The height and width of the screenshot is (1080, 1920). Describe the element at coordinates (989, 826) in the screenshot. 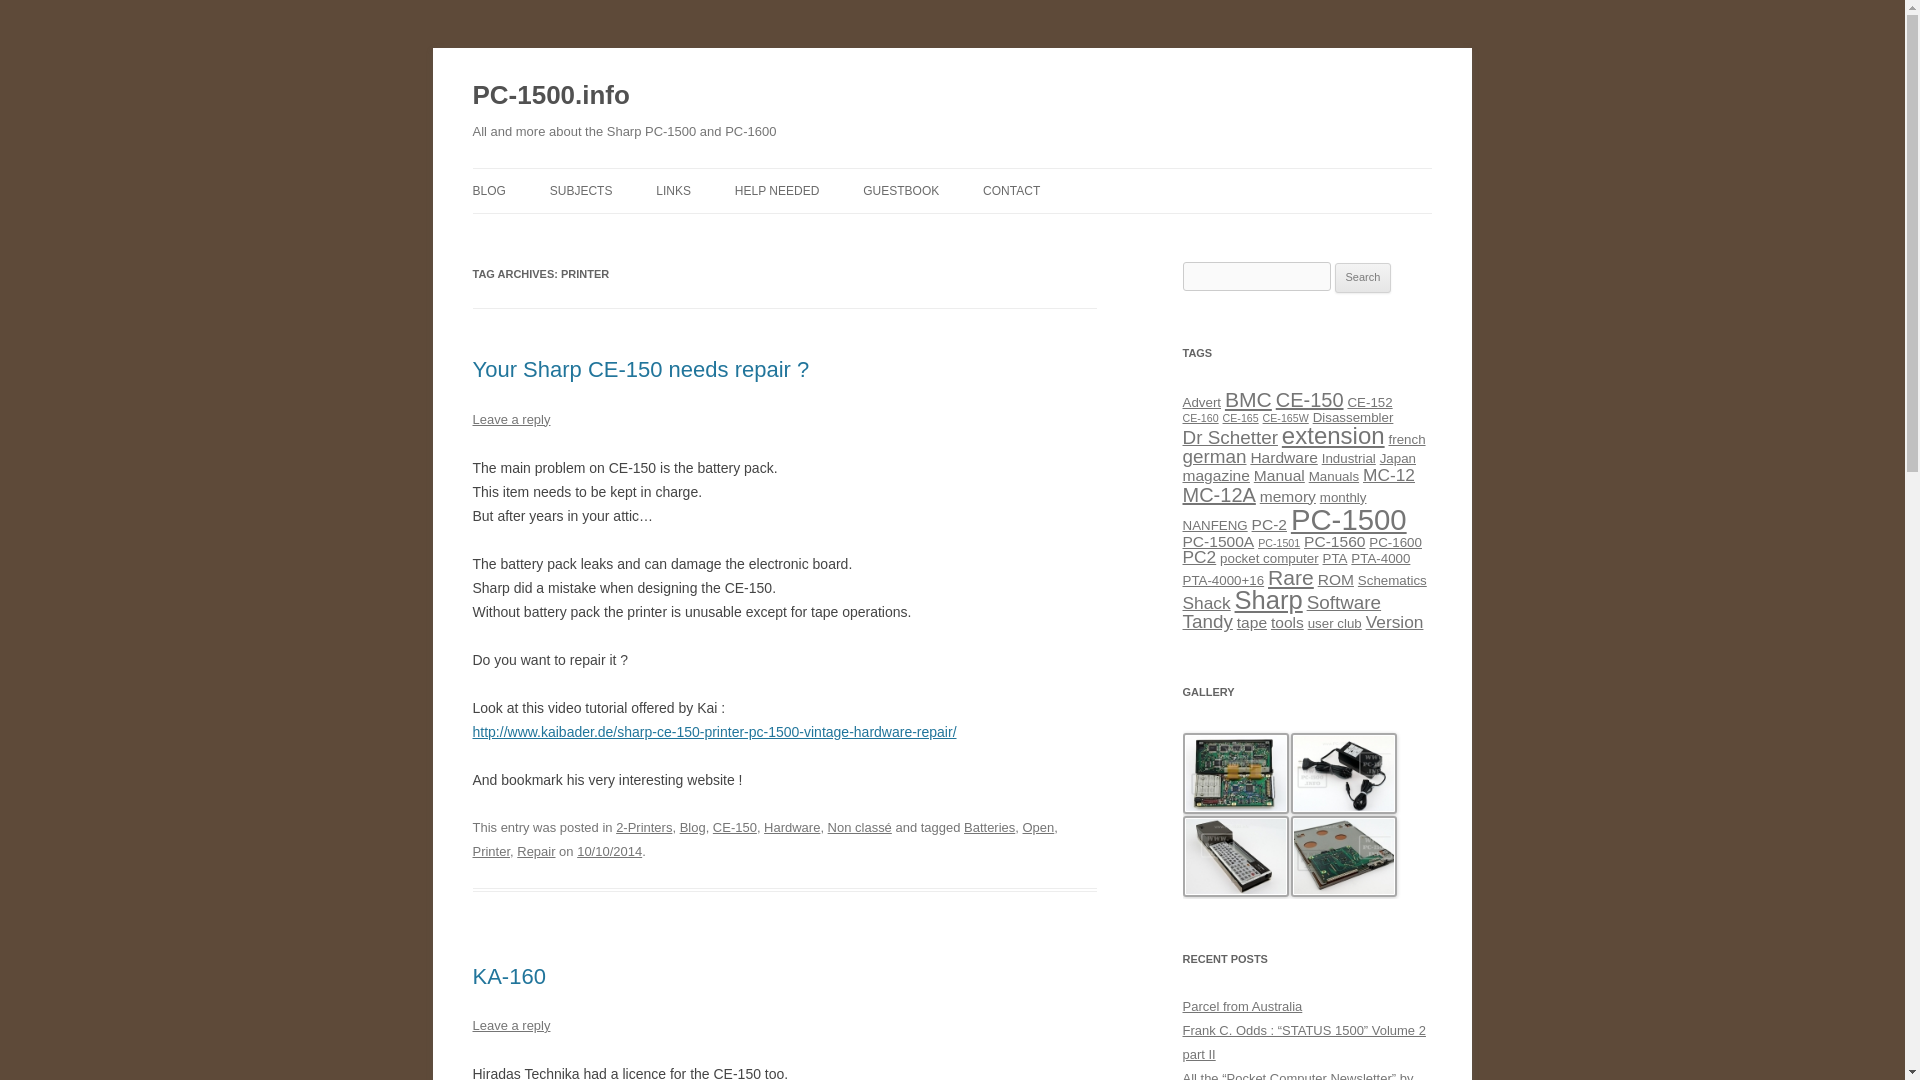

I see `Batteries` at that location.